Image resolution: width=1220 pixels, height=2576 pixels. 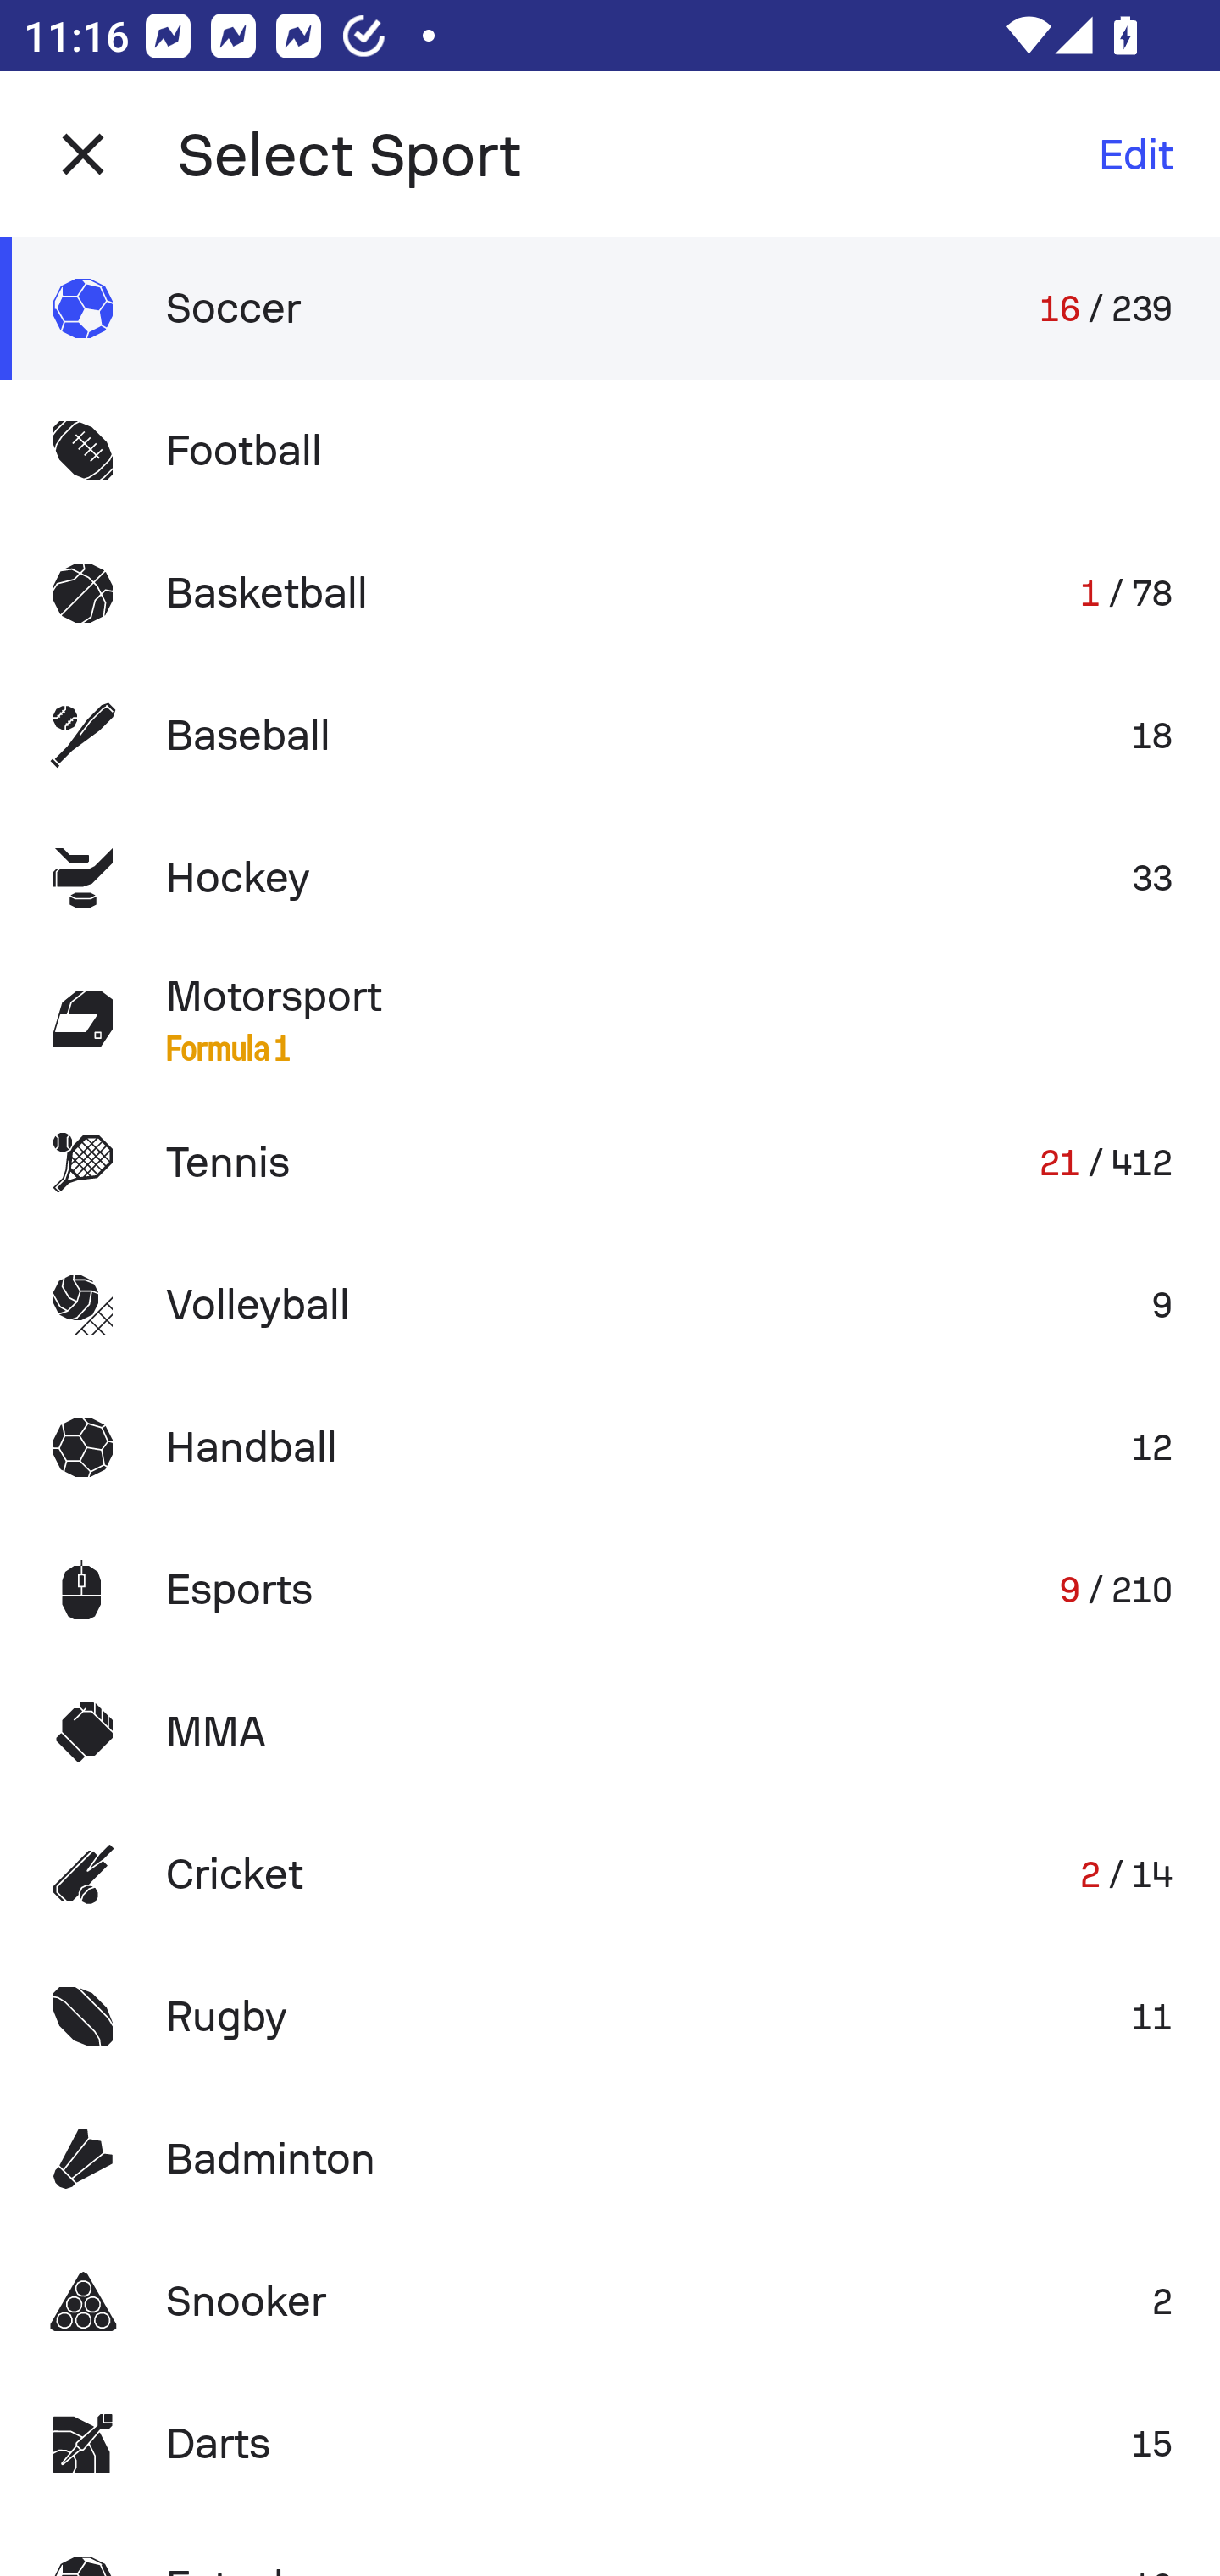 I want to click on Soccer 16 / 239, so click(x=610, y=307).